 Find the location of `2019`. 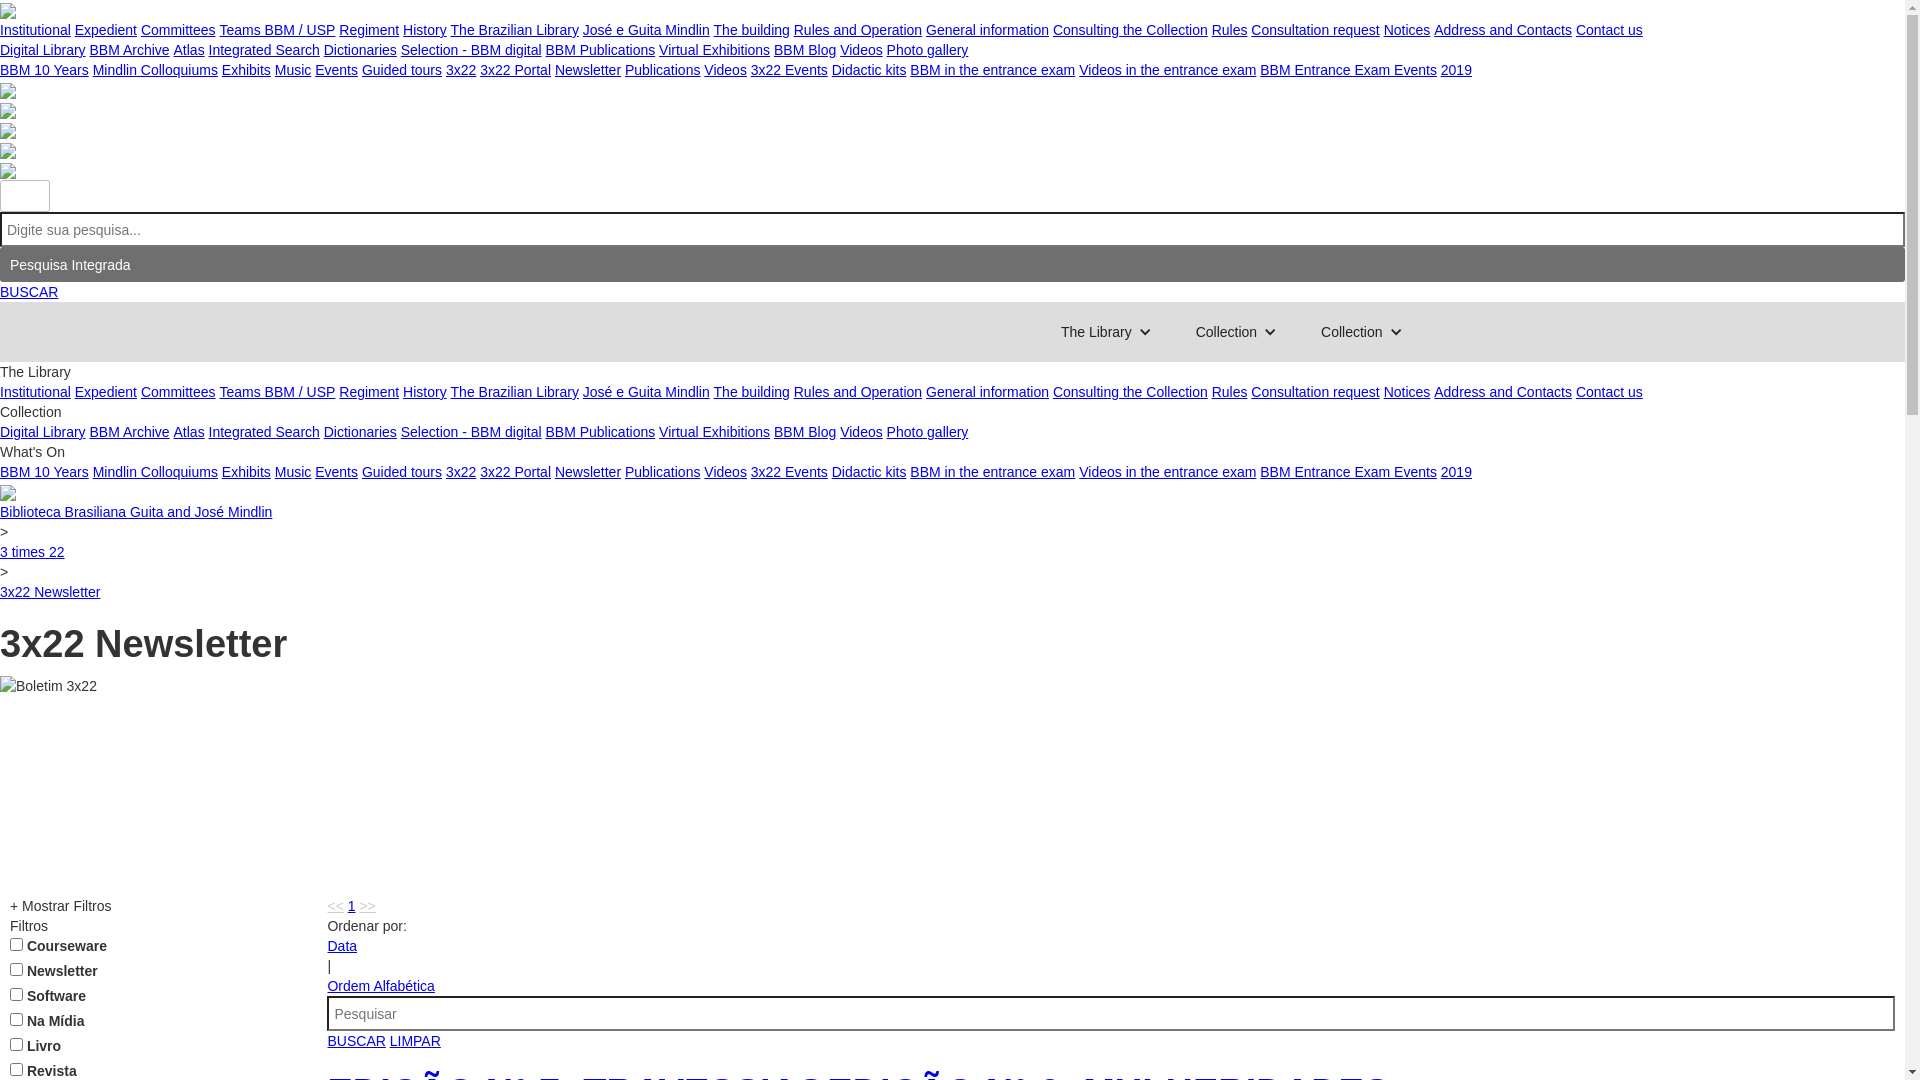

2019 is located at coordinates (1456, 472).